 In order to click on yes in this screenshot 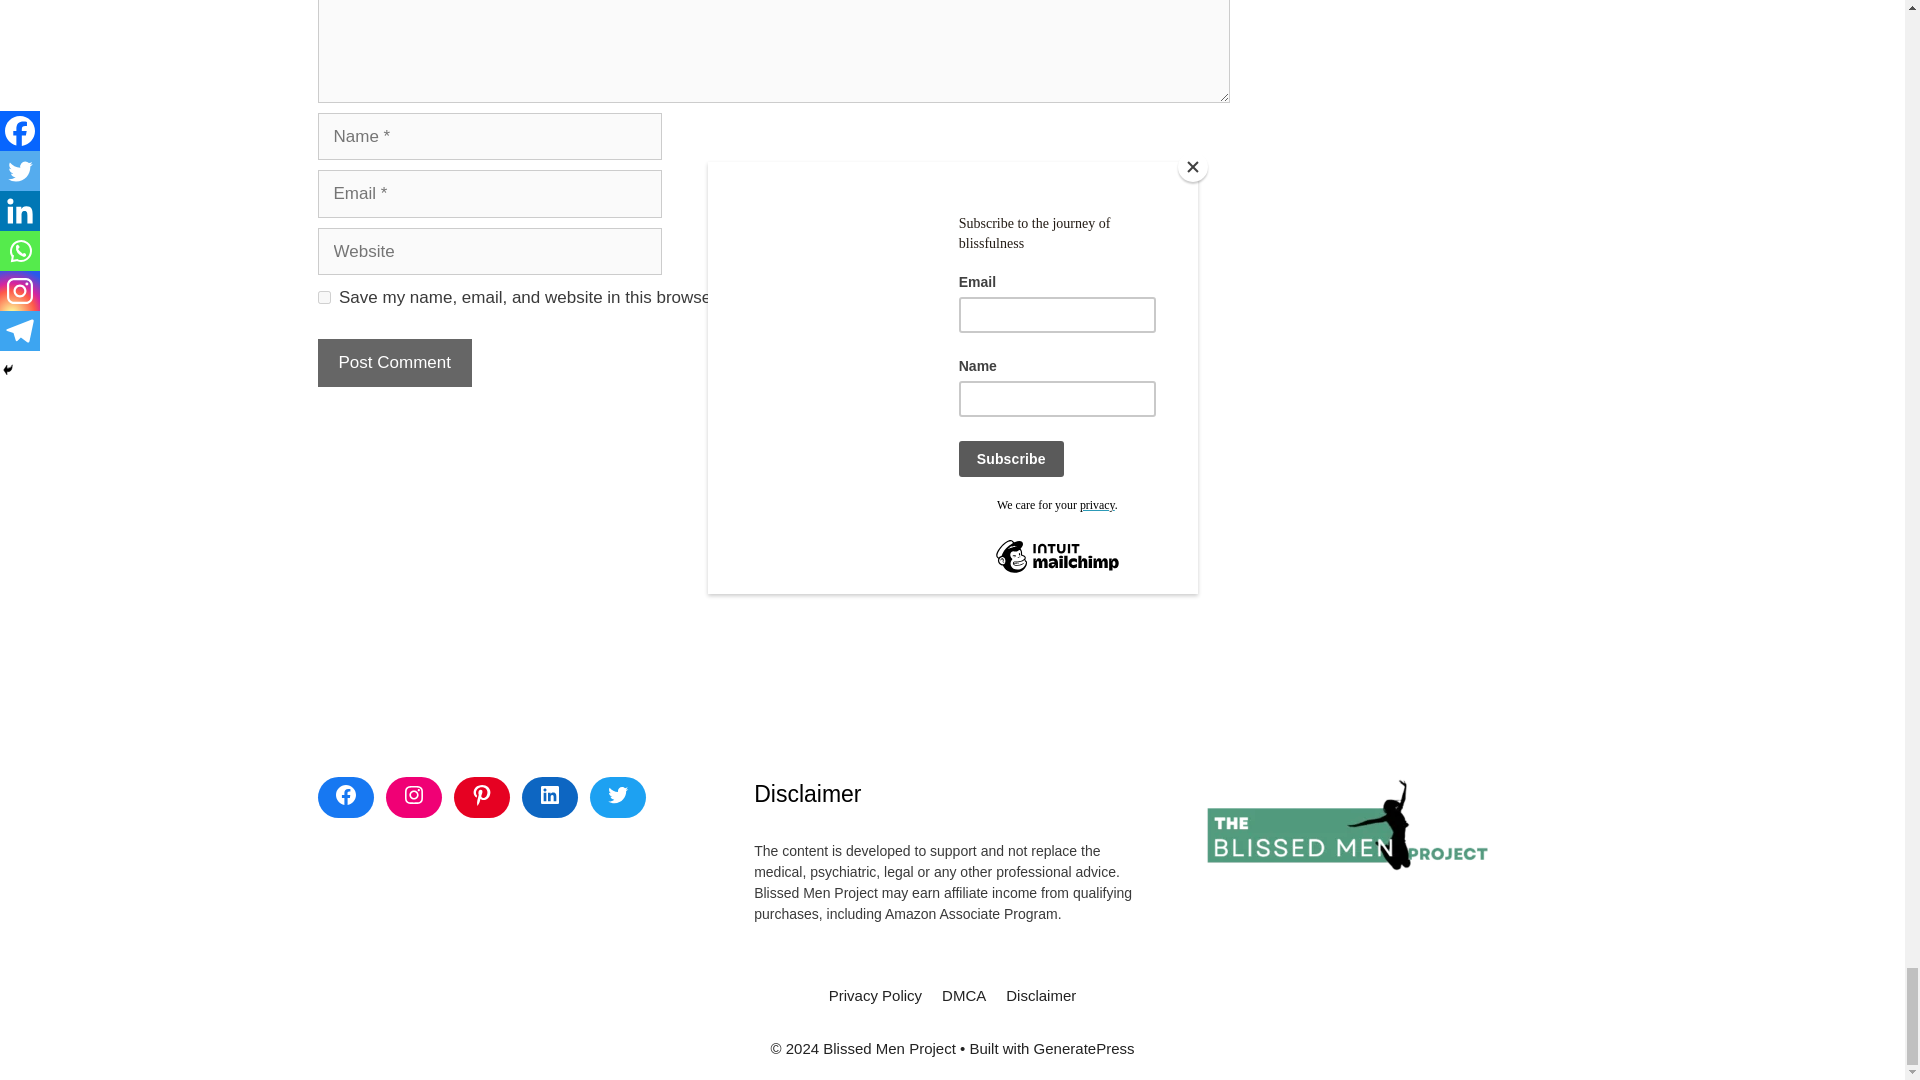, I will do `click(324, 296)`.